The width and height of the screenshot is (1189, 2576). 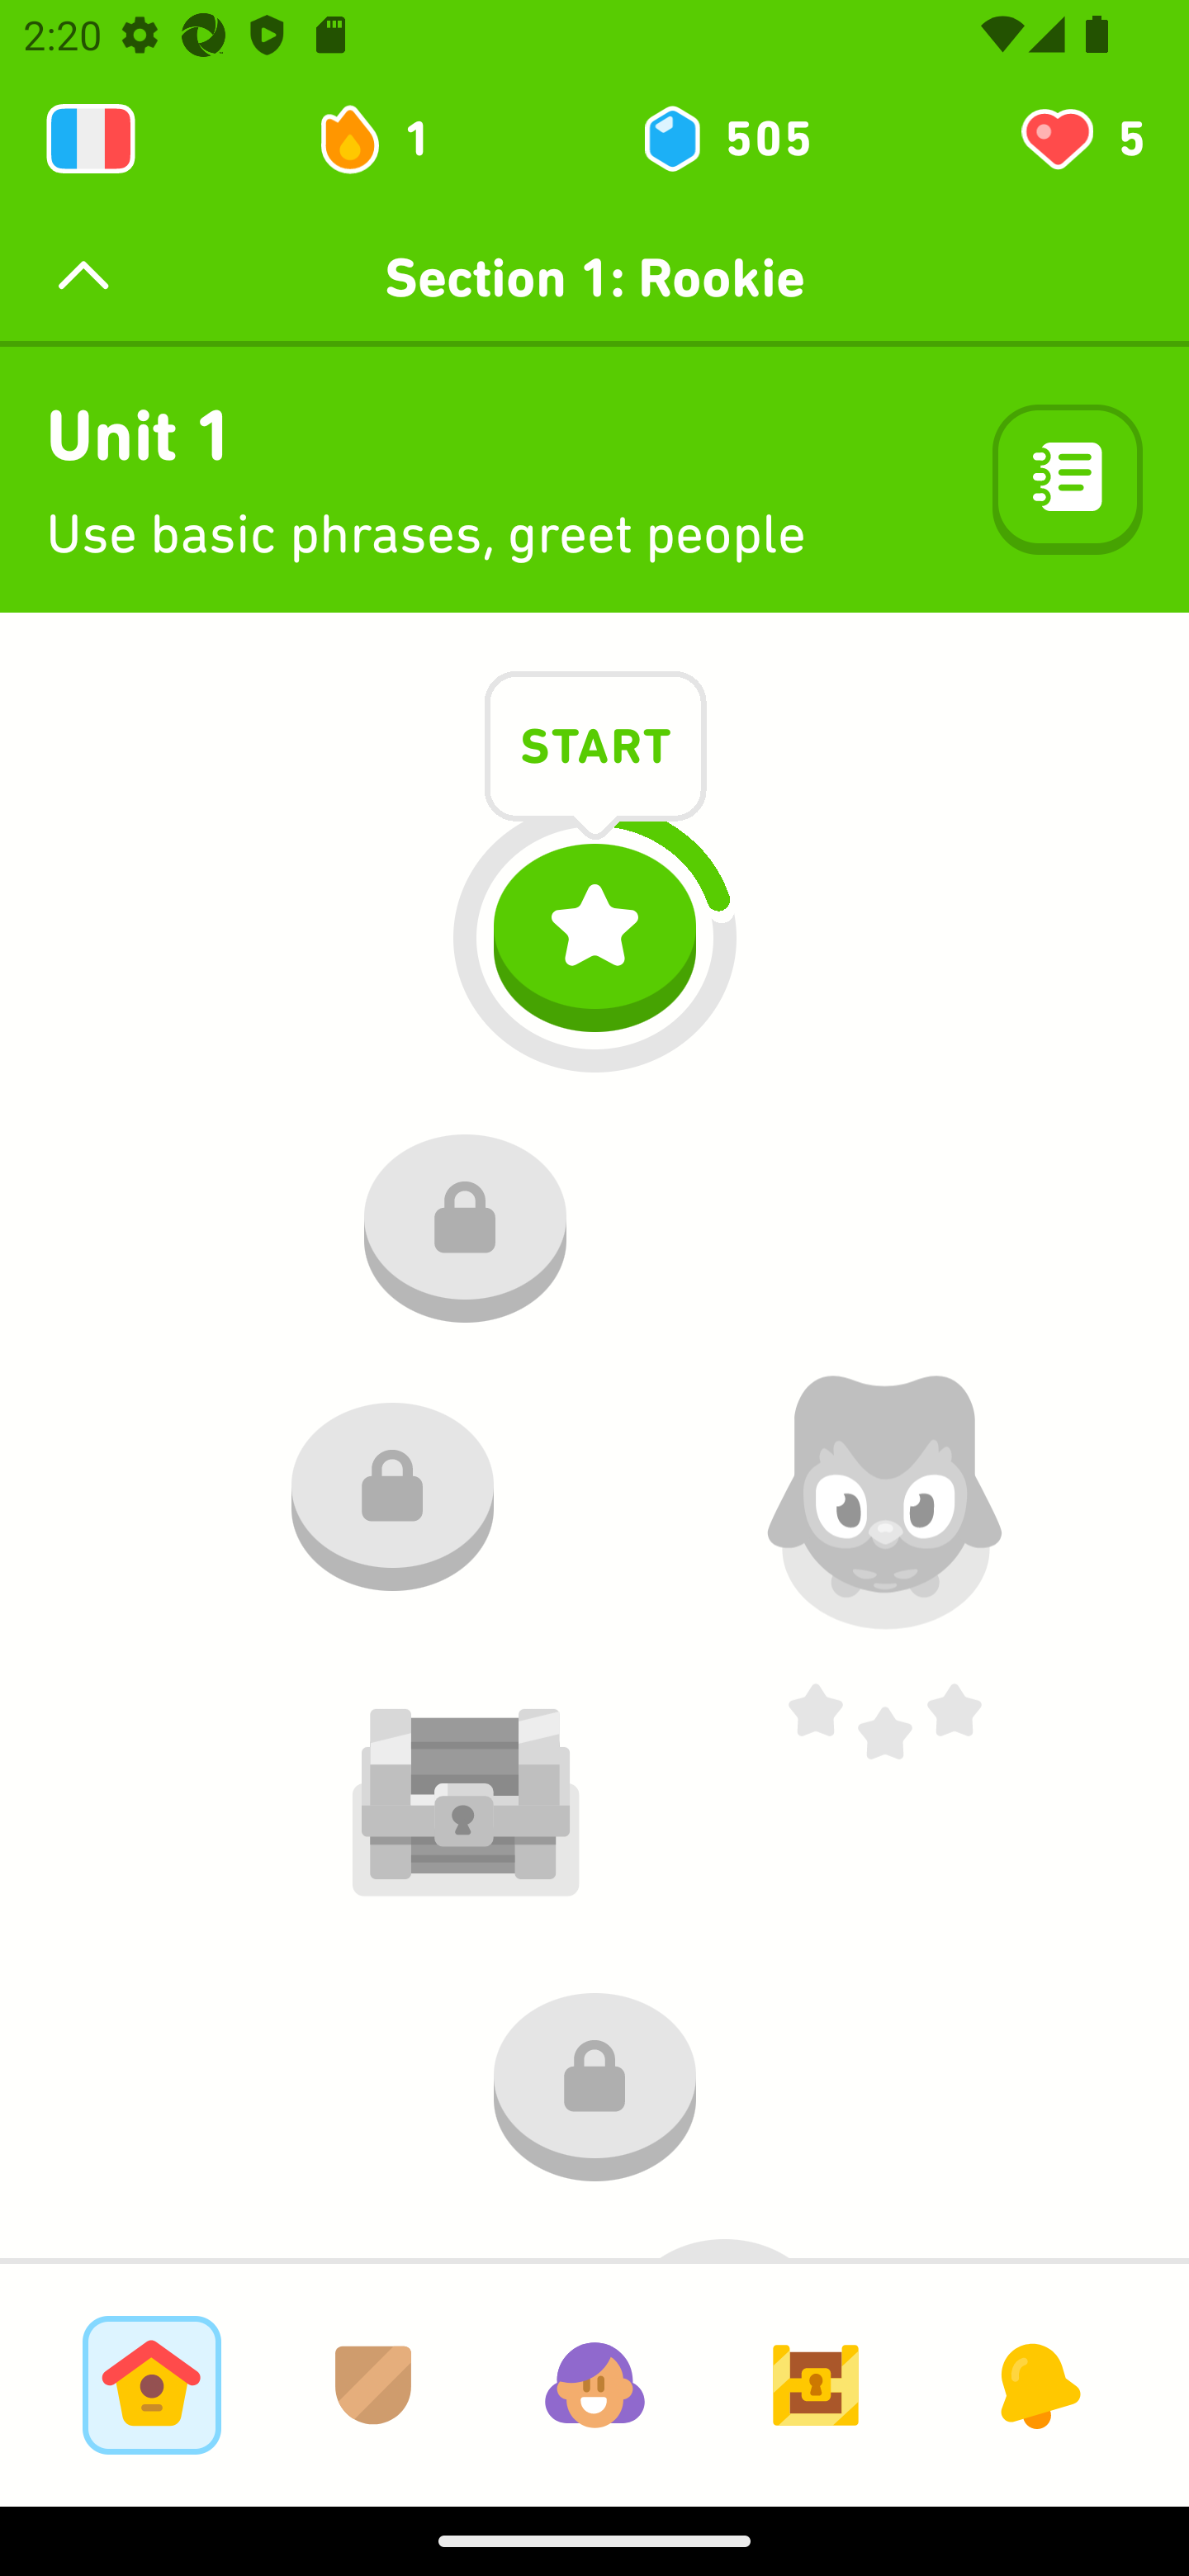 I want to click on News Tab, so click(x=1037, y=2384).